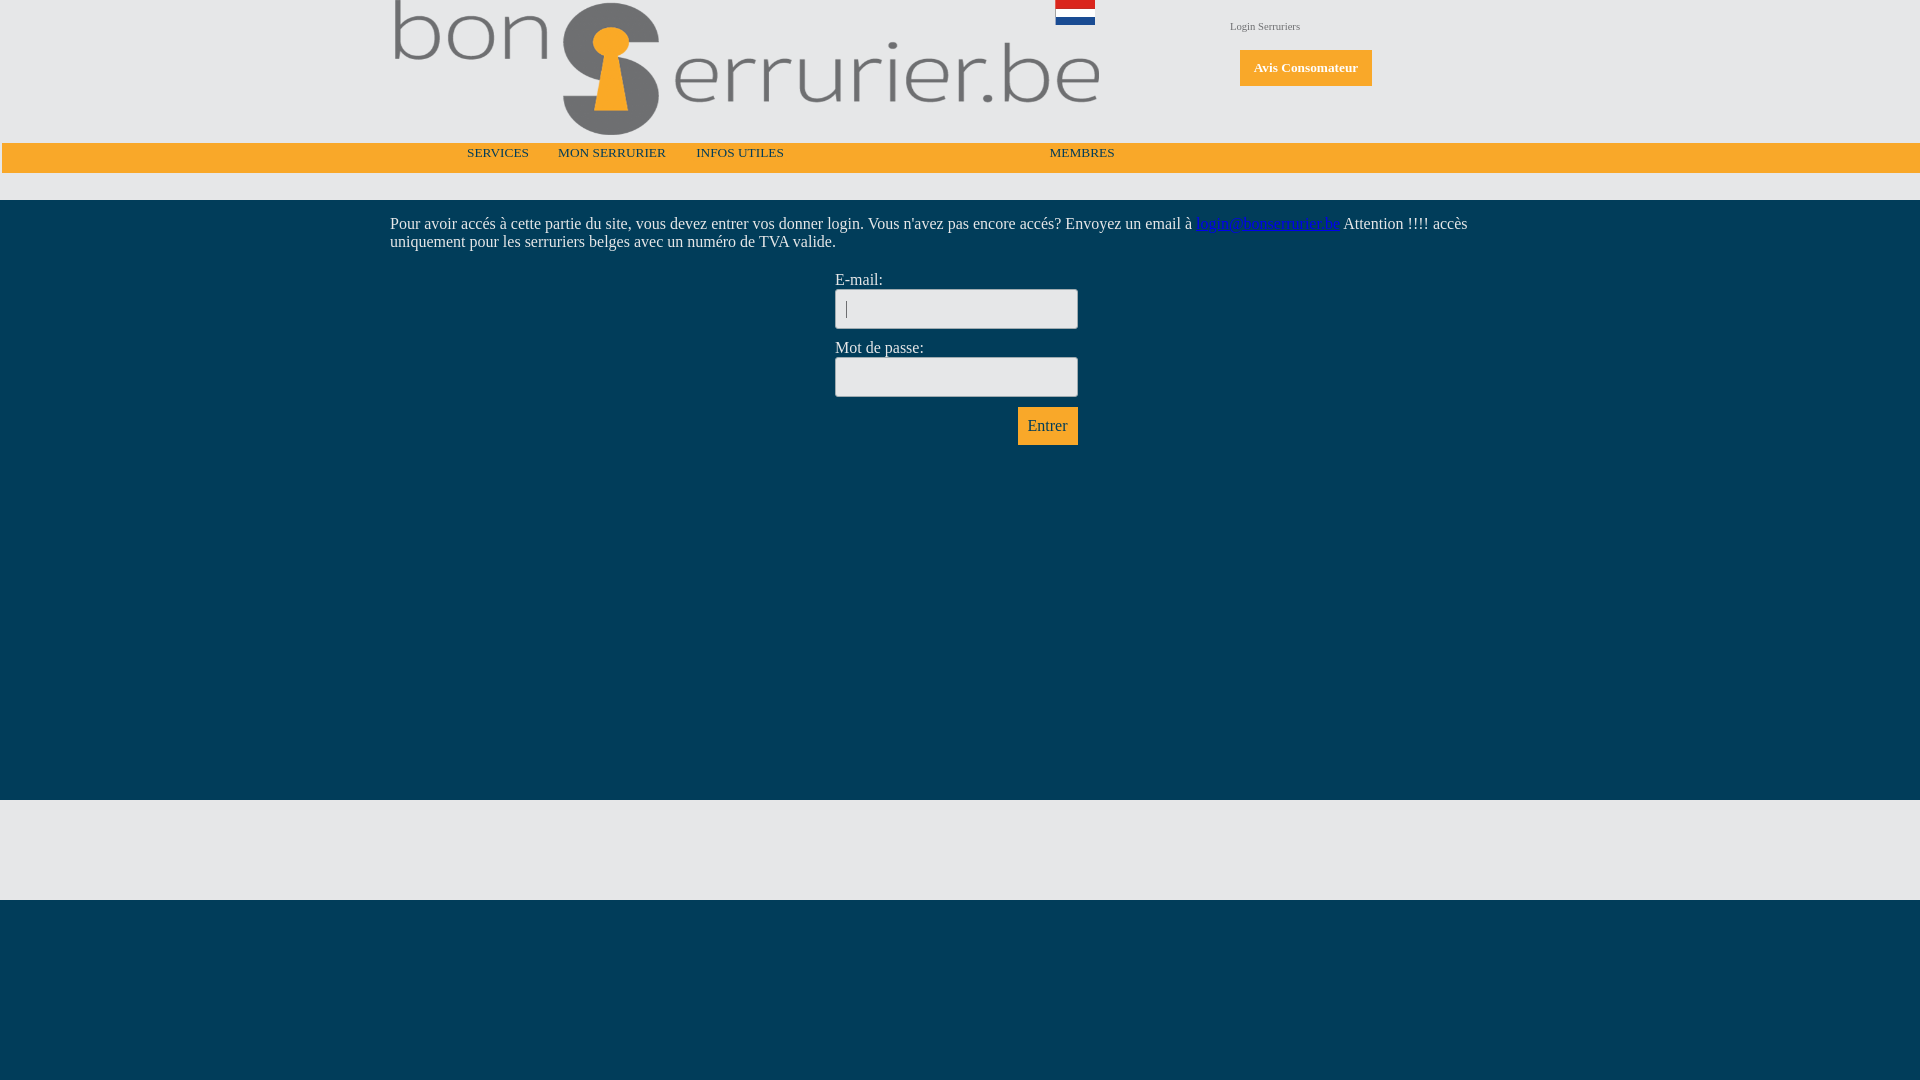 Image resolution: width=1920 pixels, height=1080 pixels. I want to click on INFOS UTILES, so click(740, 153).